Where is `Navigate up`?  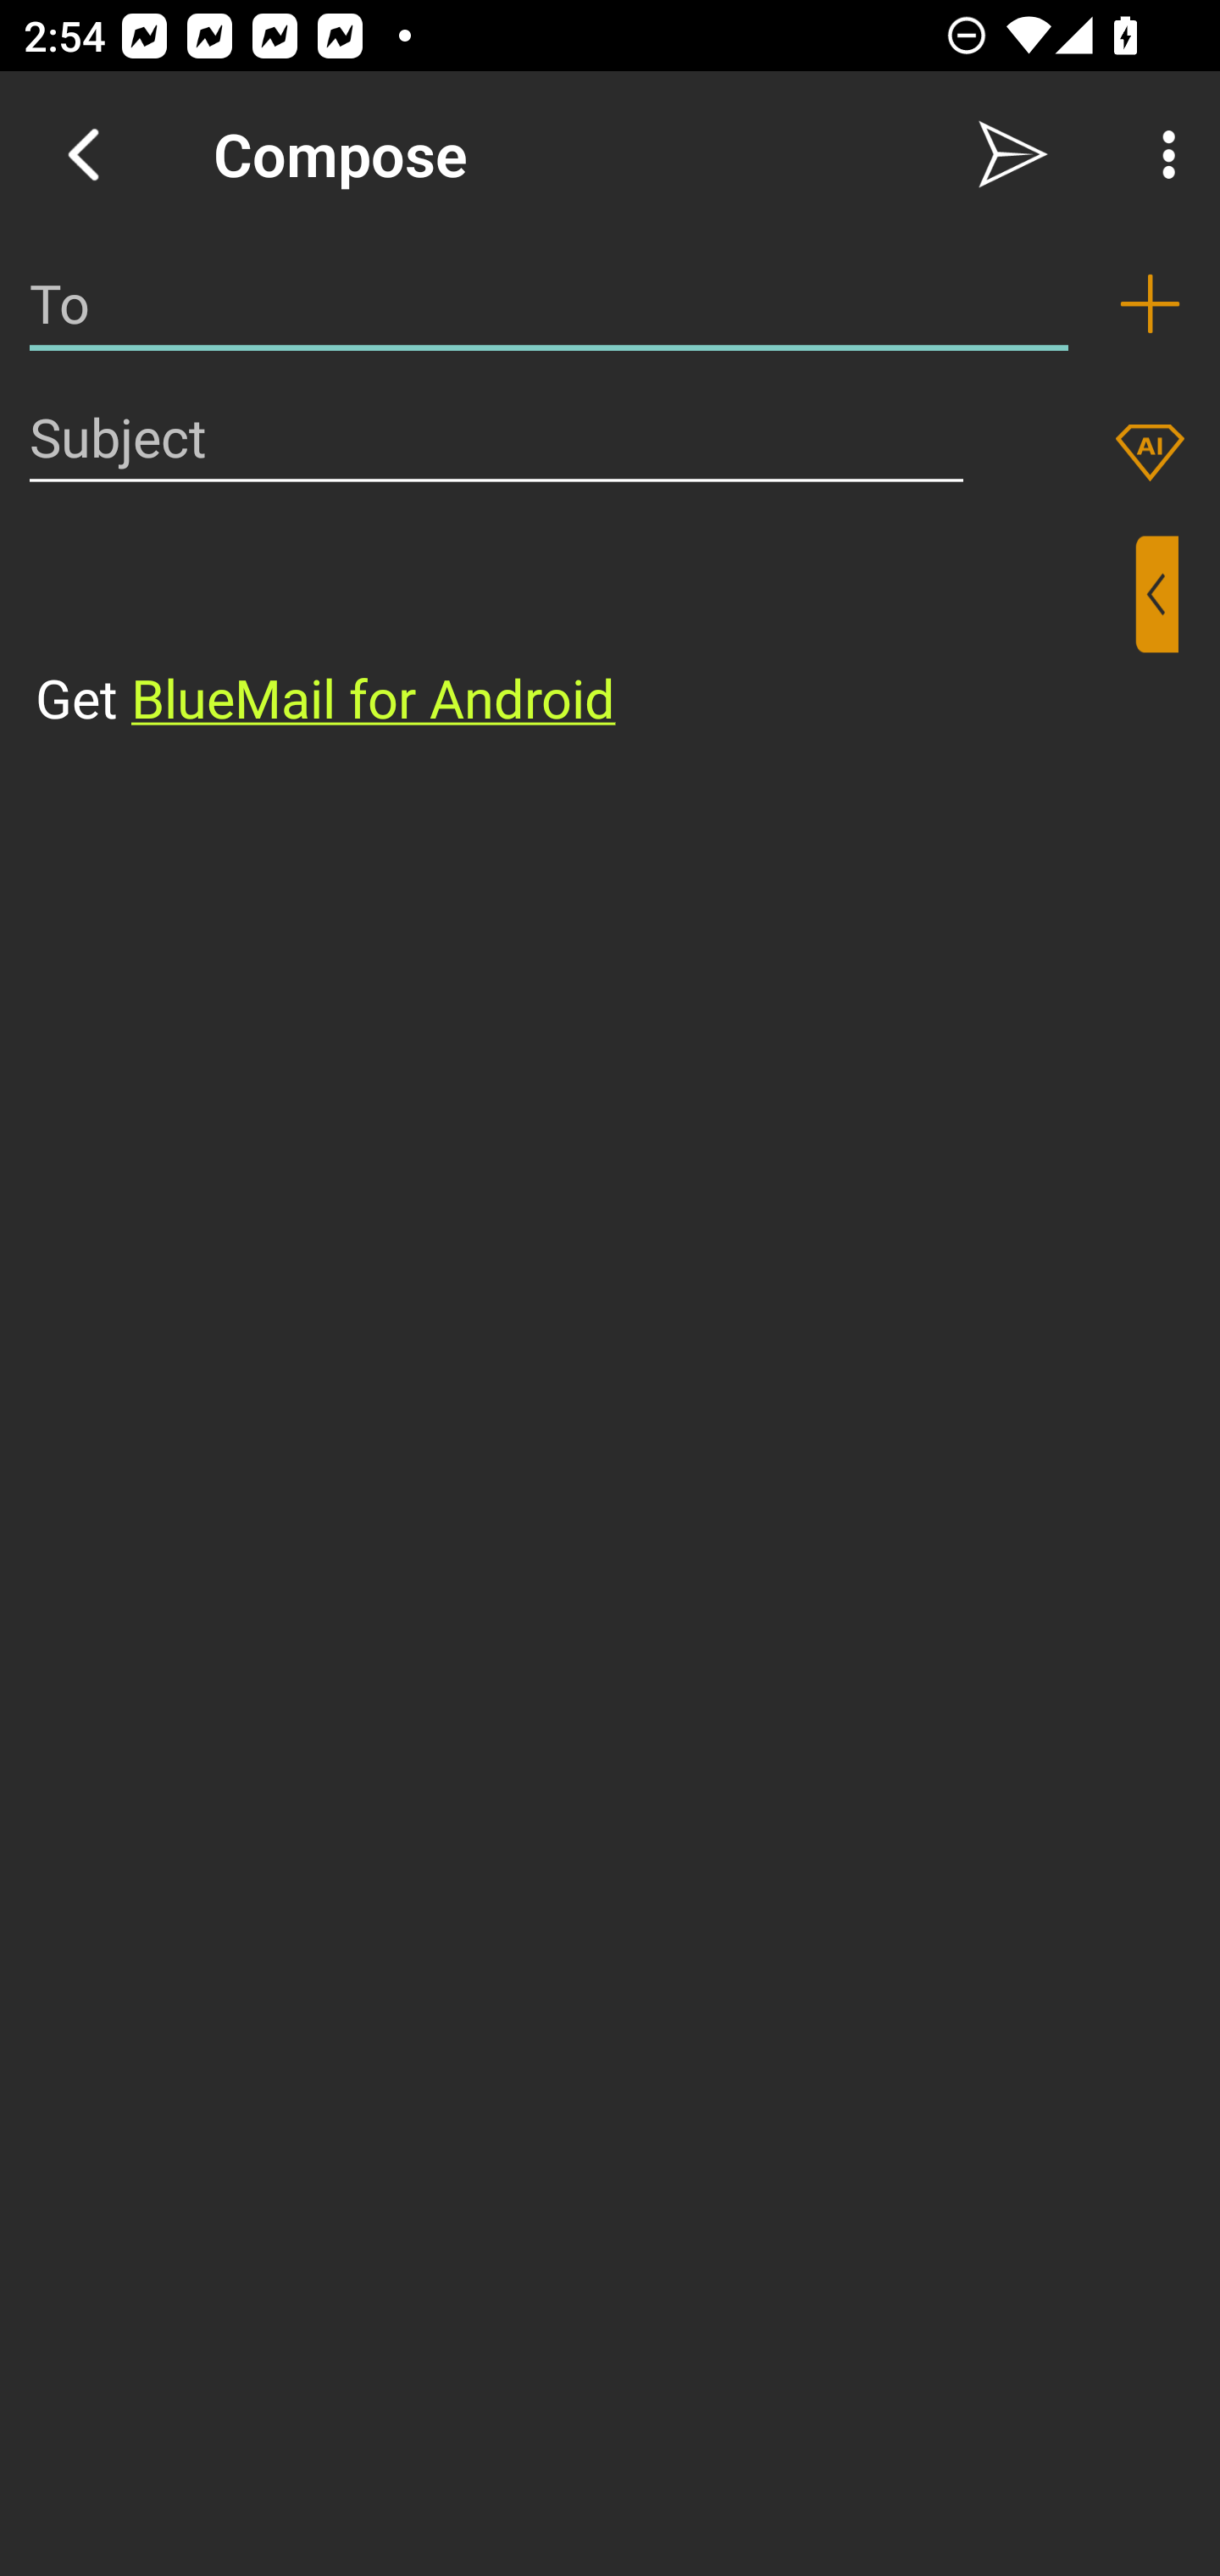
Navigate up is located at coordinates (83, 154).